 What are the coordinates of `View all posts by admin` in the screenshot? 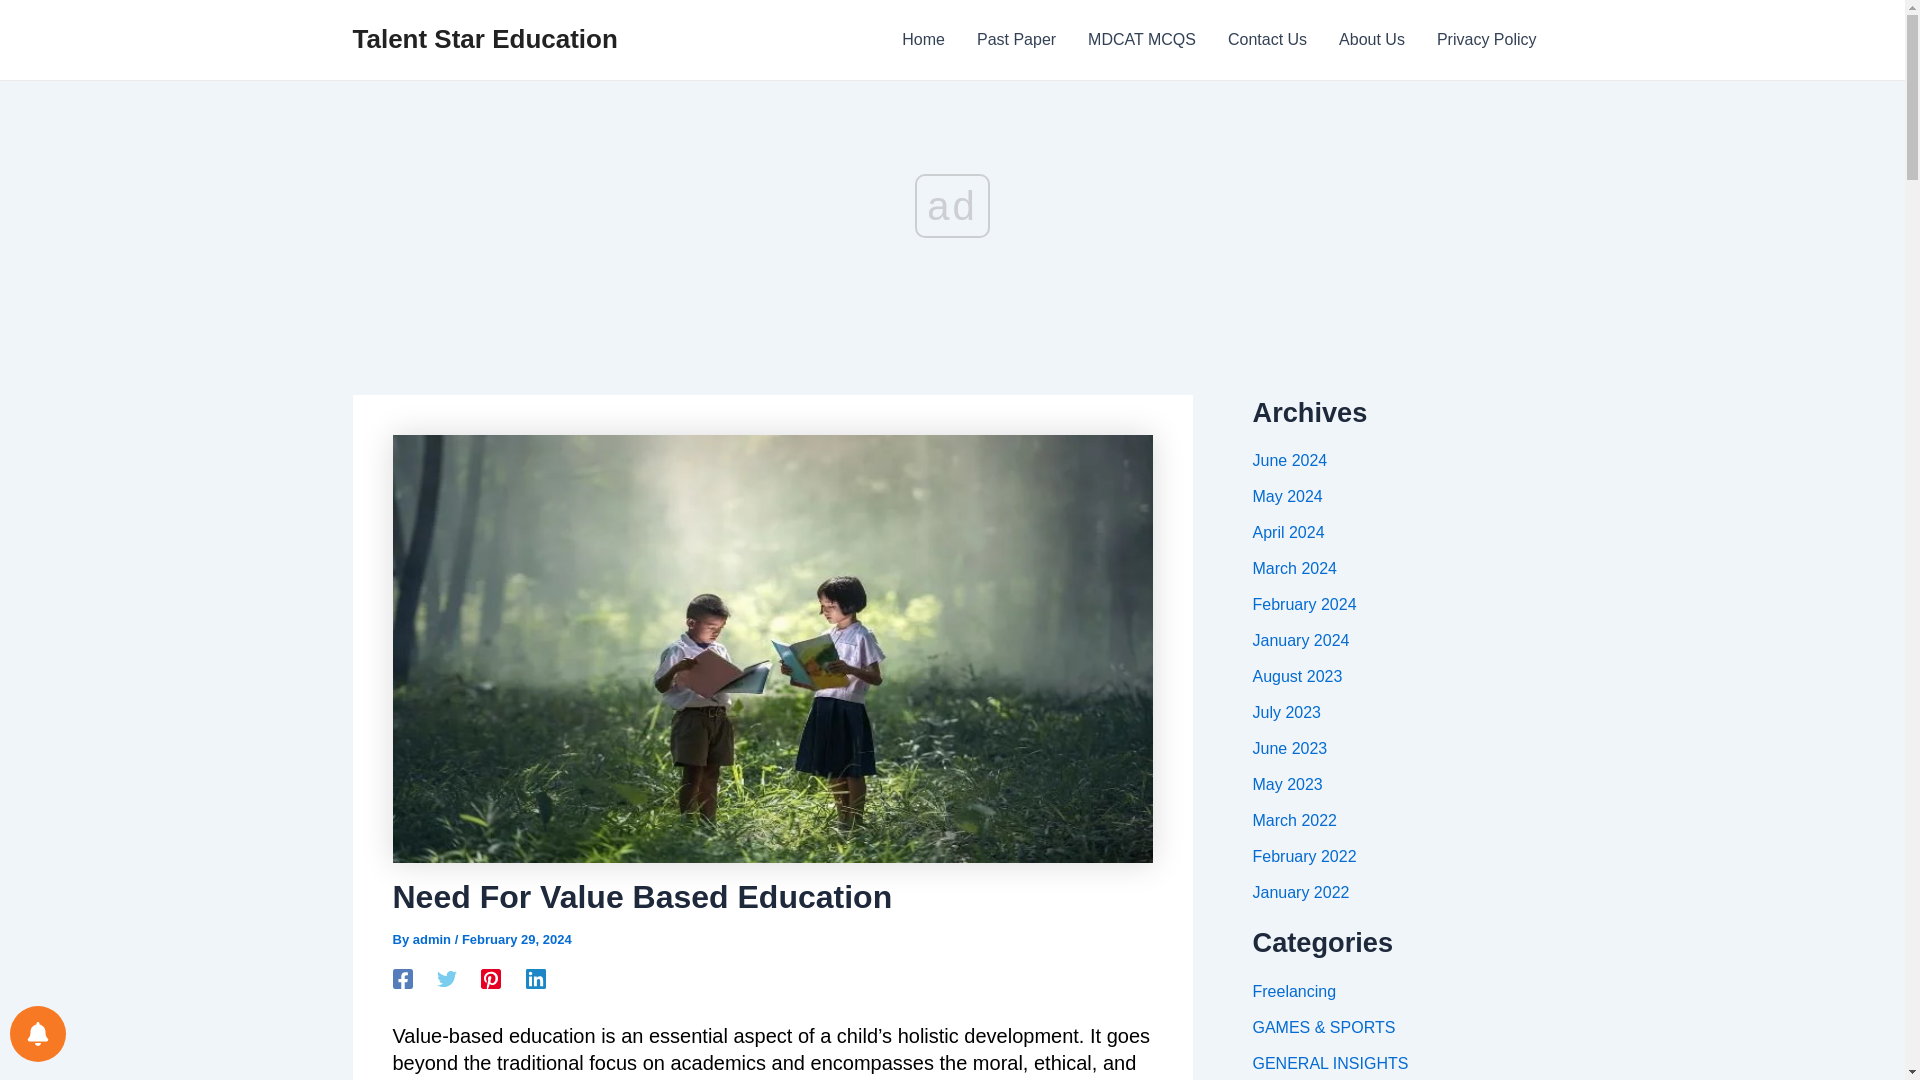 It's located at (434, 940).